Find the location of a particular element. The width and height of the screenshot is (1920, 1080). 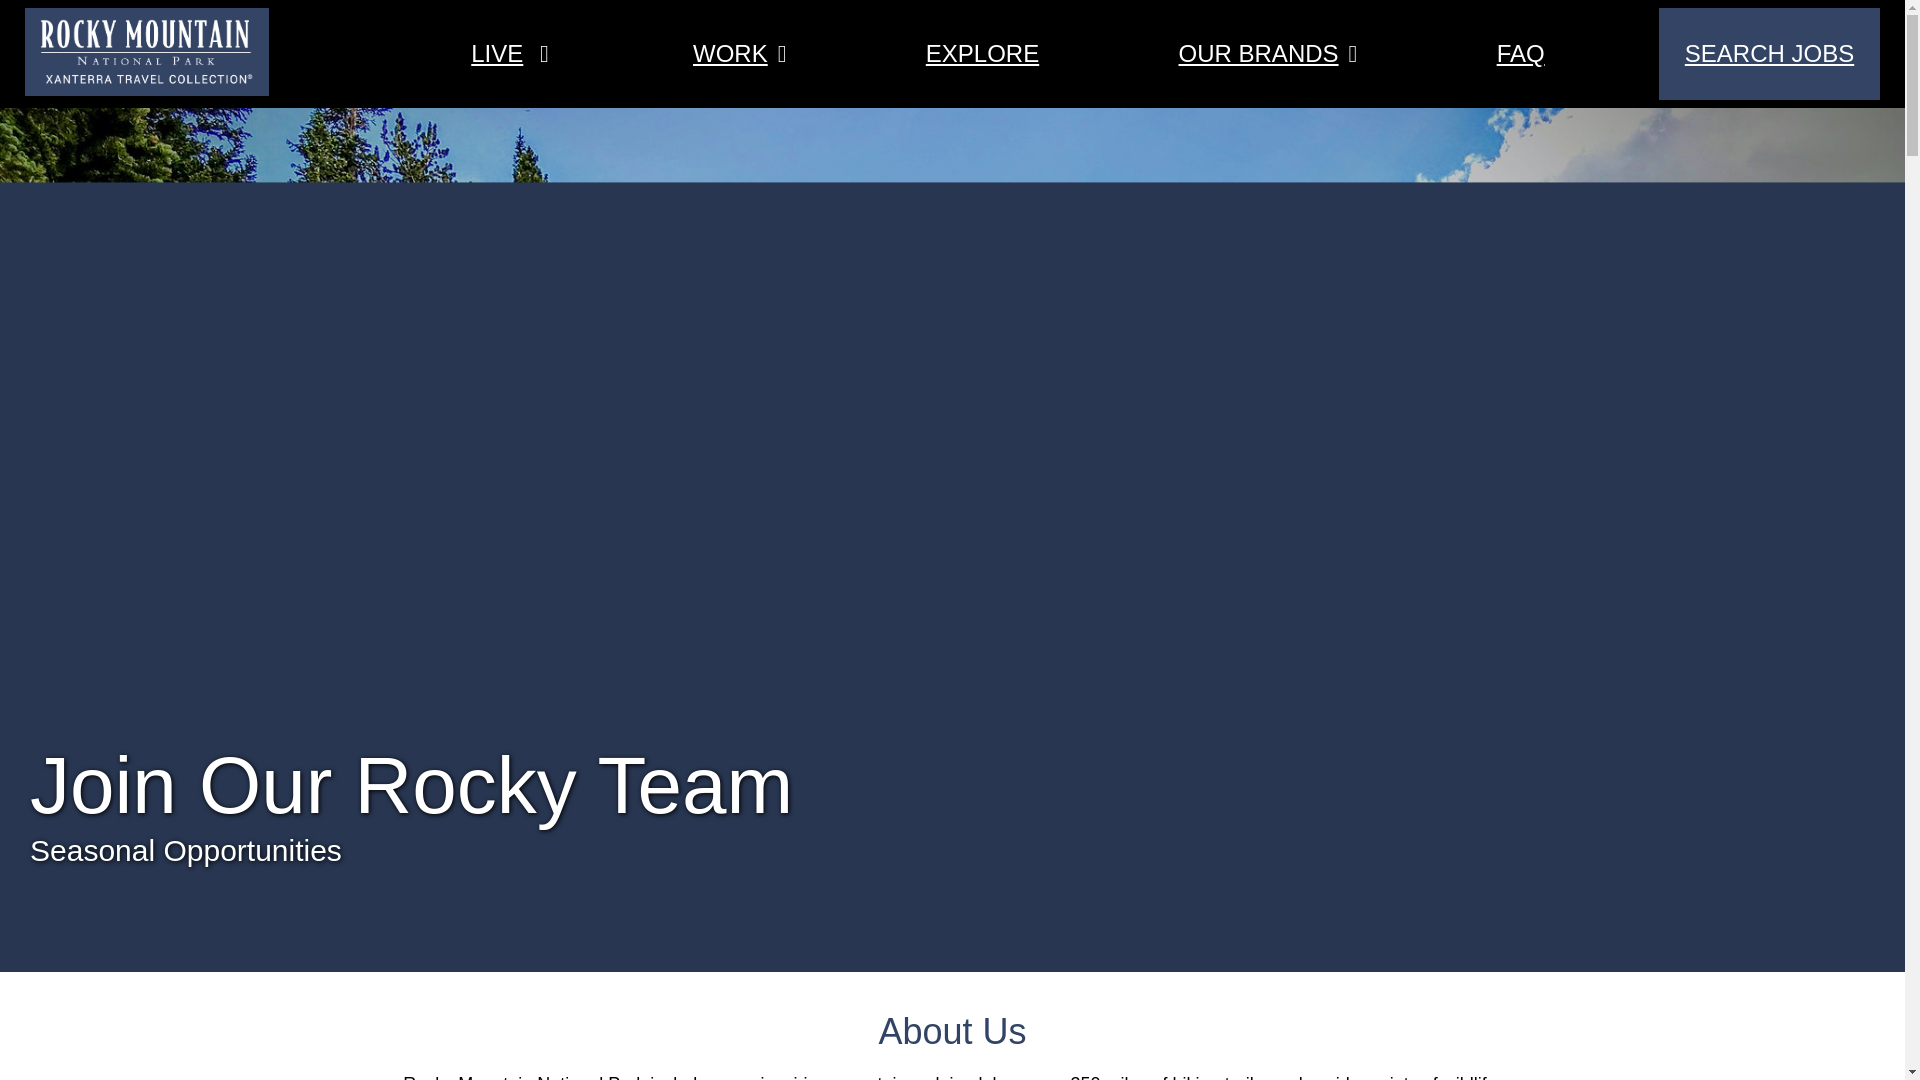

EXPLORE is located at coordinates (982, 54).